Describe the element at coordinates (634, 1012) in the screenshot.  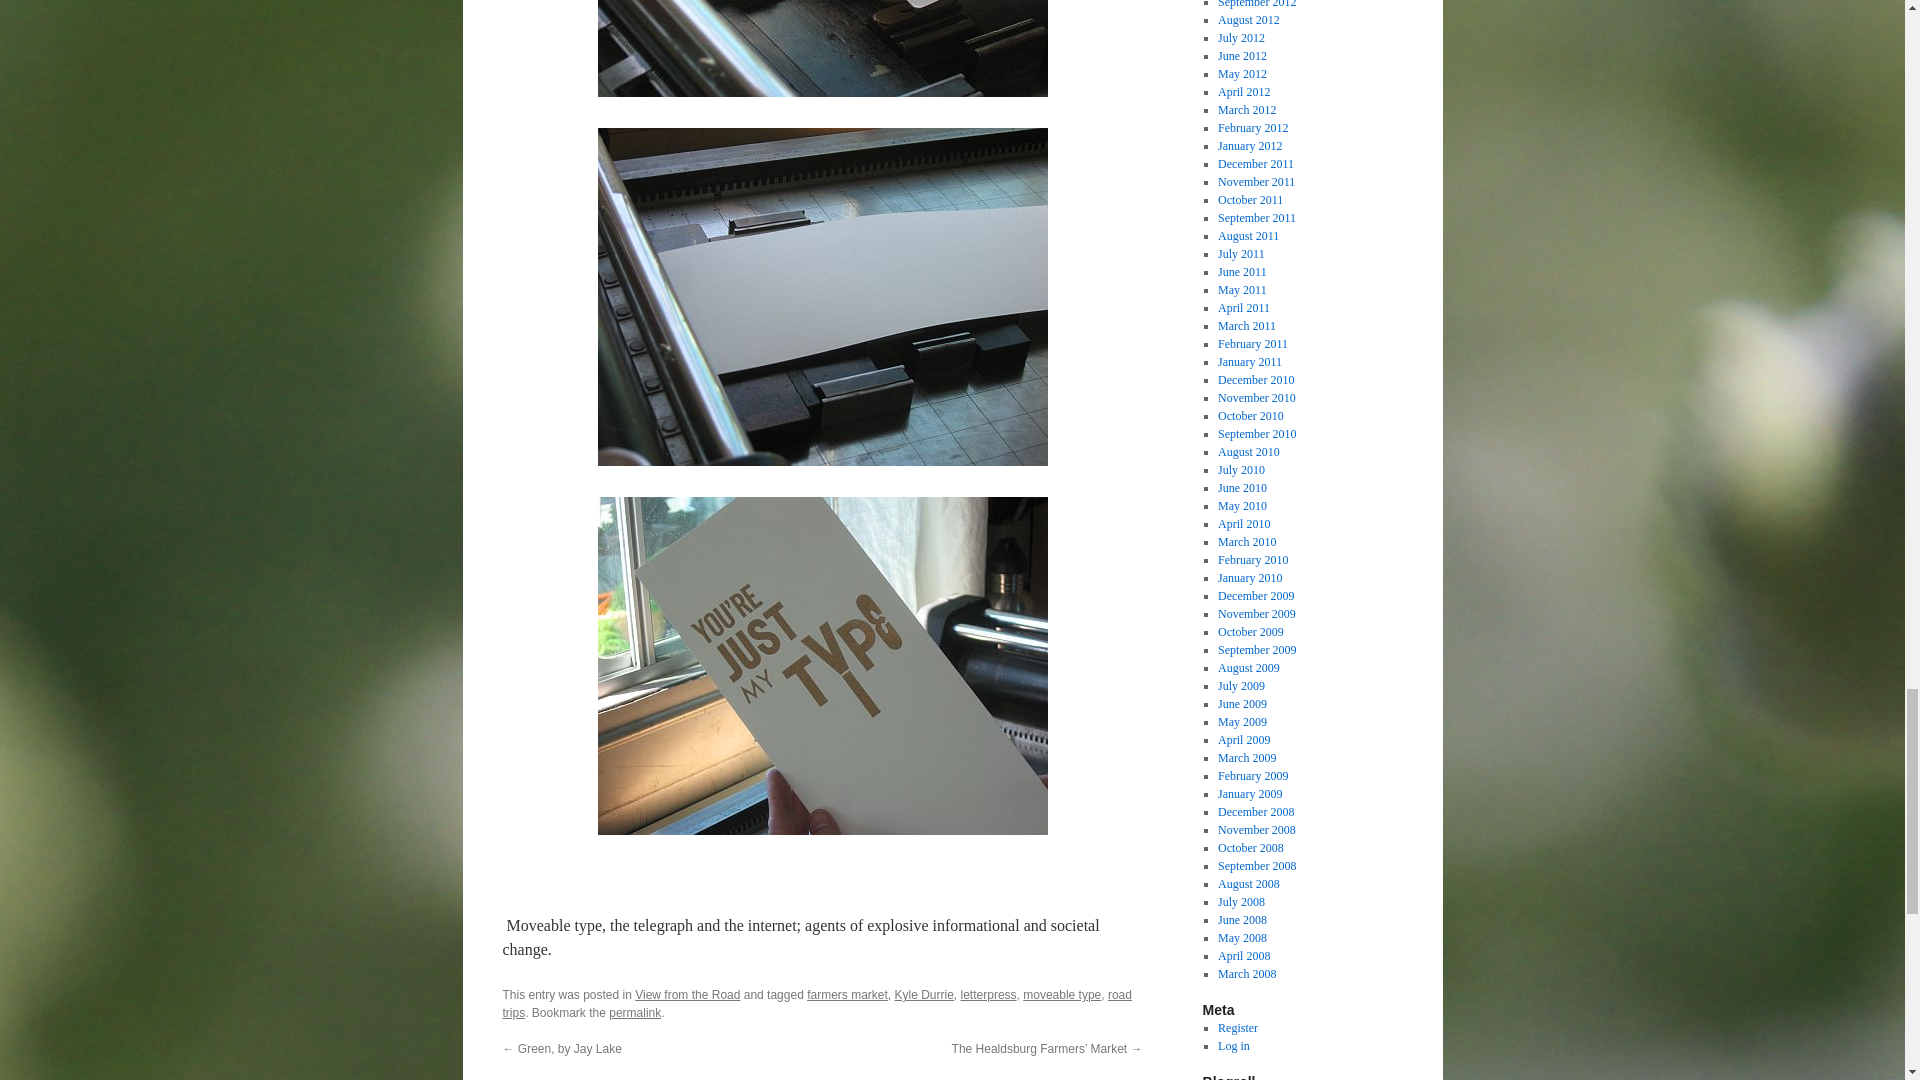
I see `Permalink to Just My Type` at that location.